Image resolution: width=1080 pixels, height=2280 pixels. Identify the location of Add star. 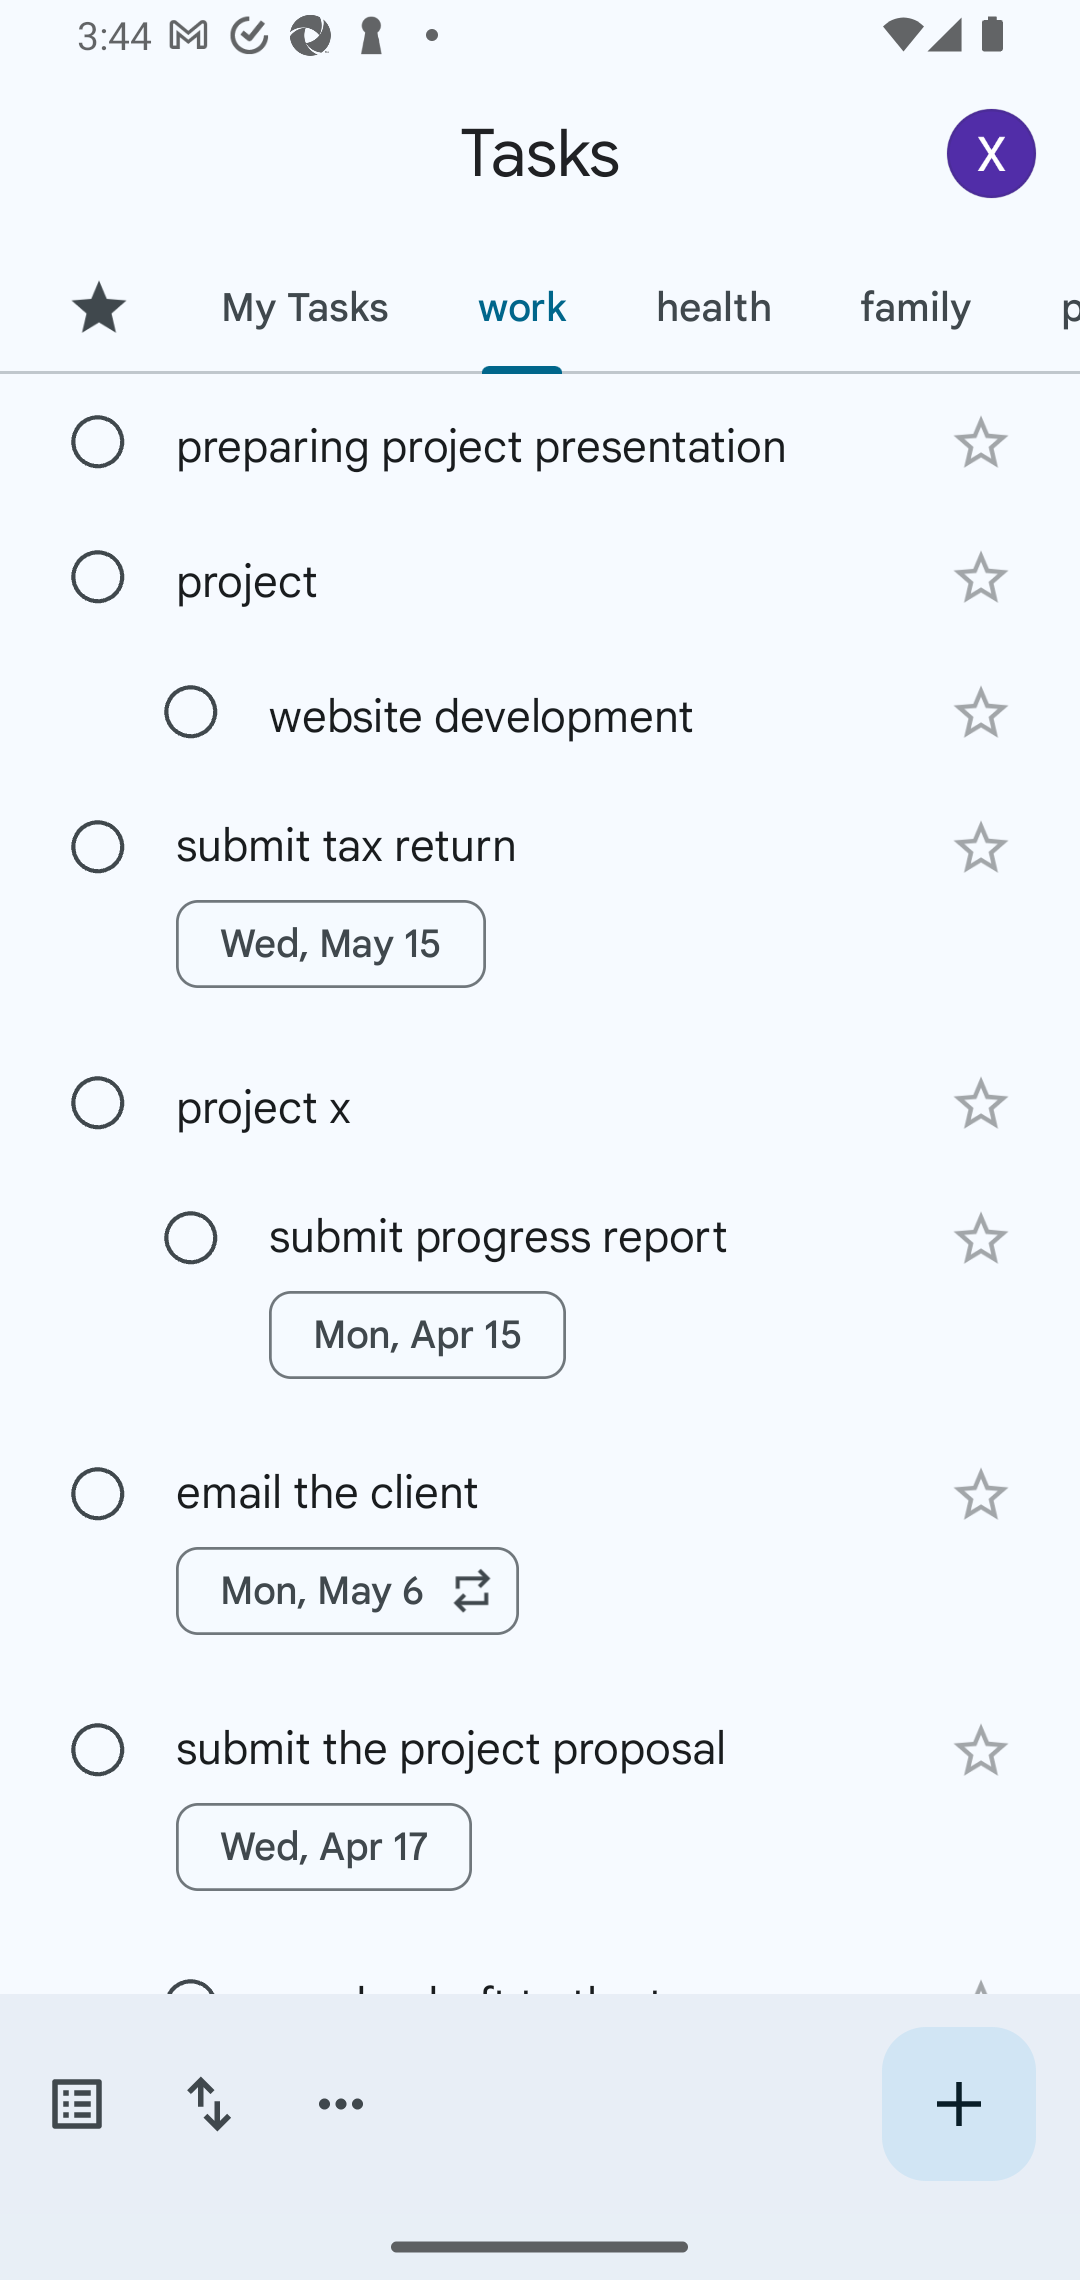
(980, 1238).